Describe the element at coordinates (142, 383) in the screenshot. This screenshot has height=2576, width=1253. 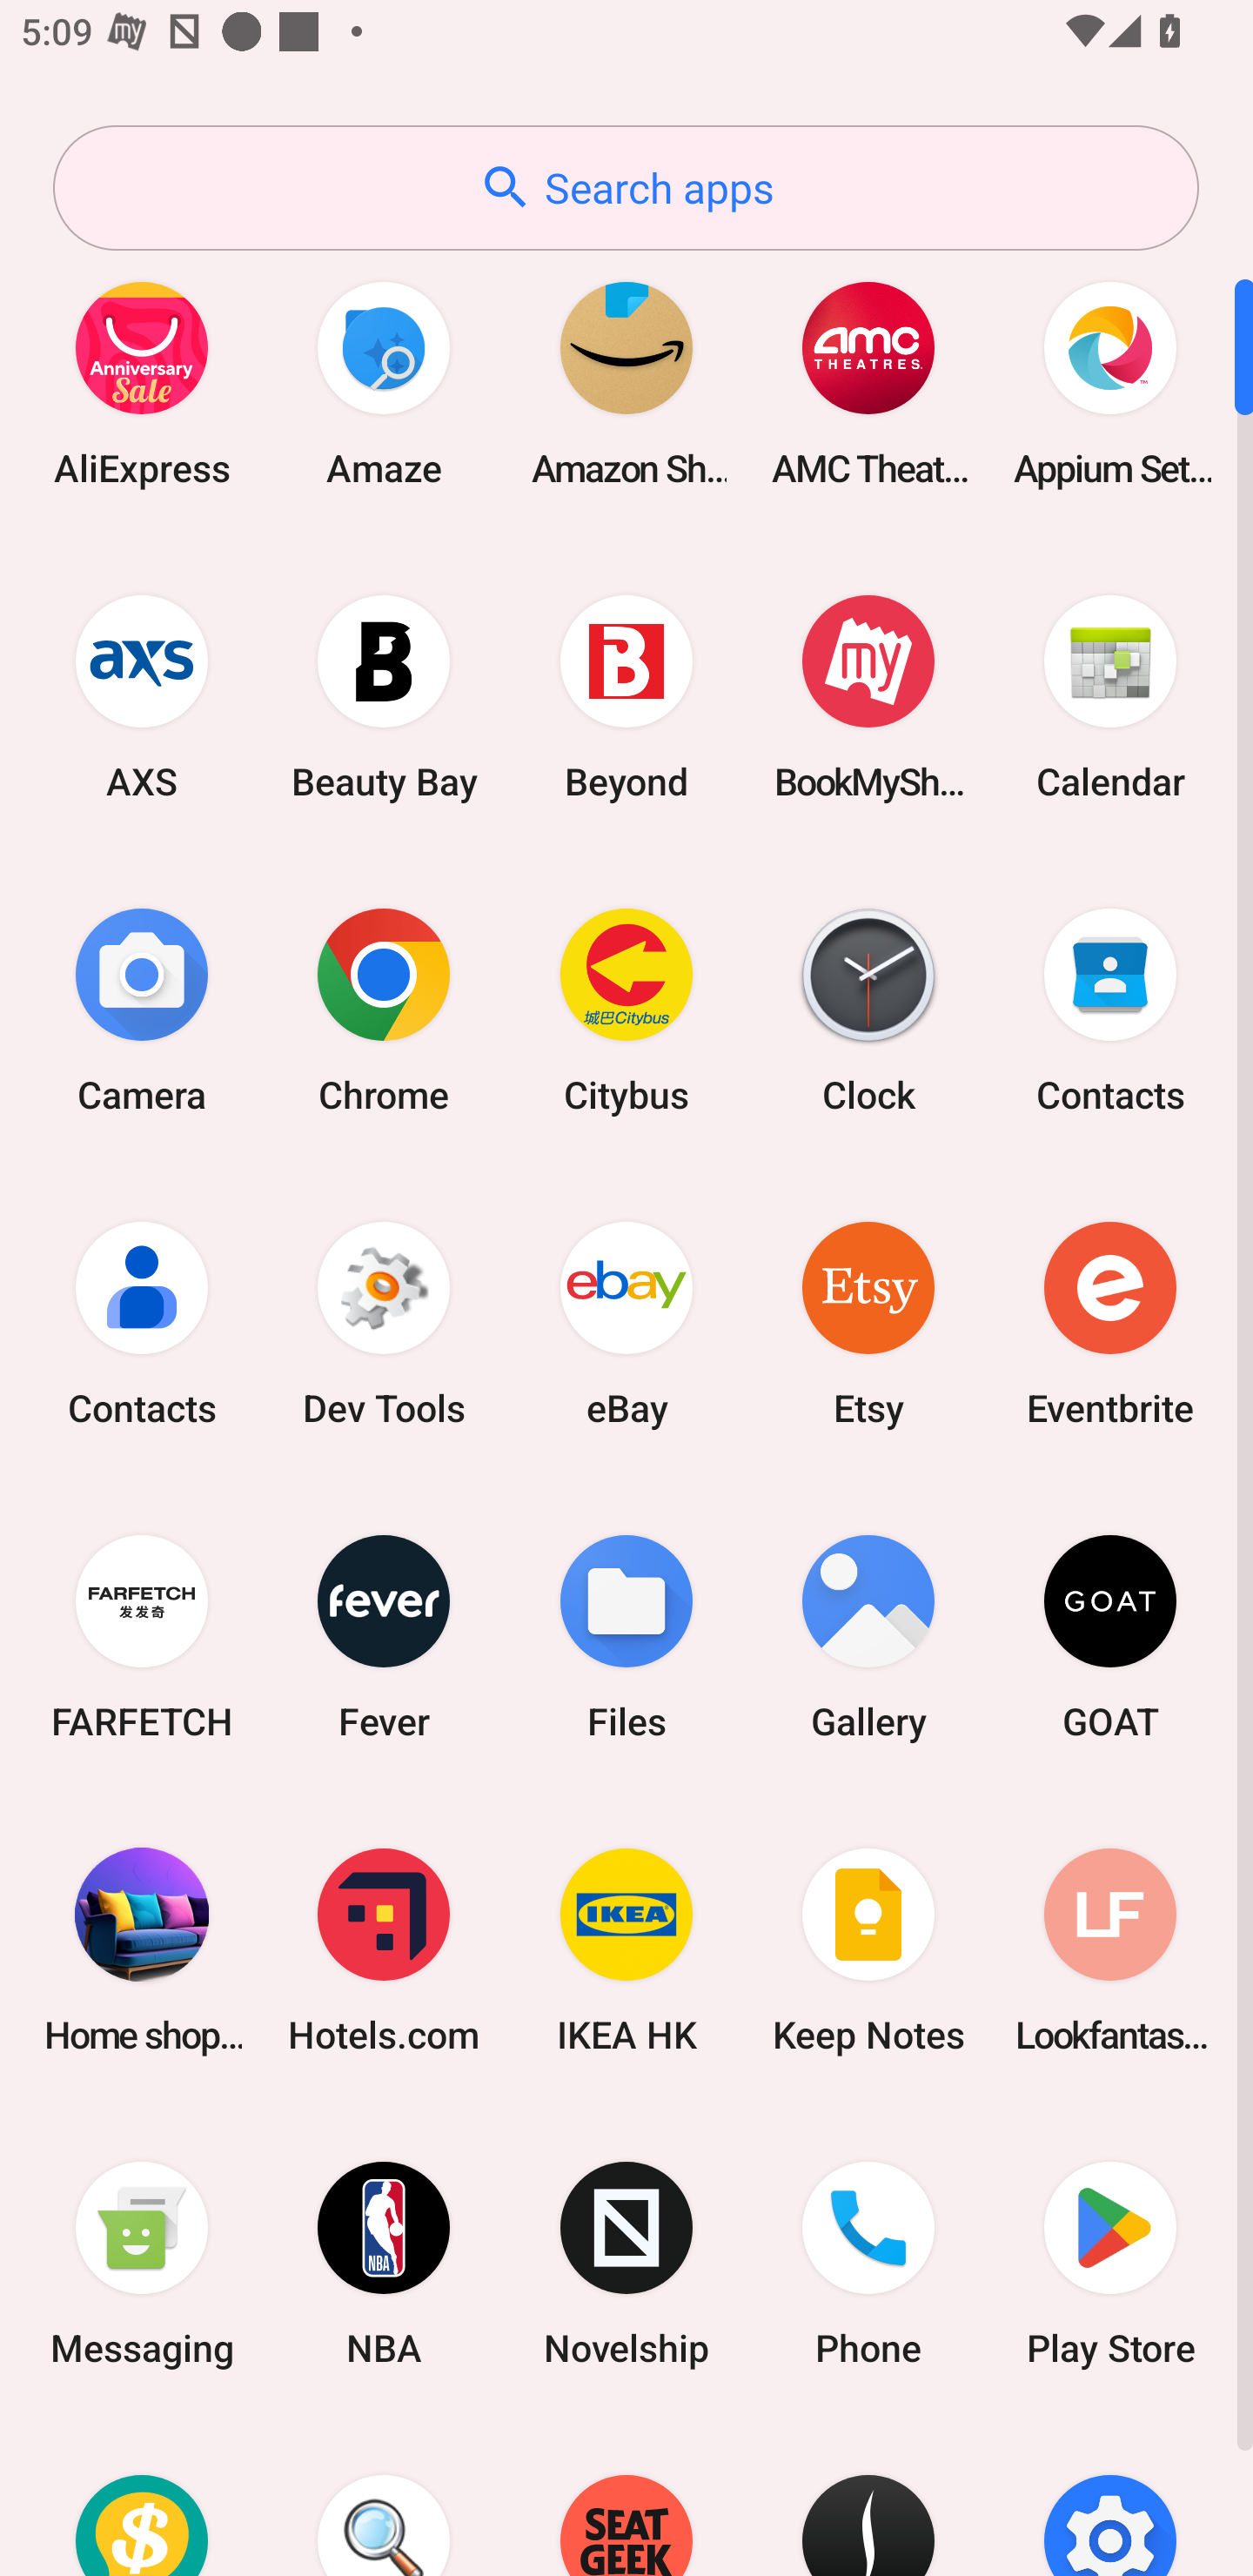
I see `AliExpress` at that location.